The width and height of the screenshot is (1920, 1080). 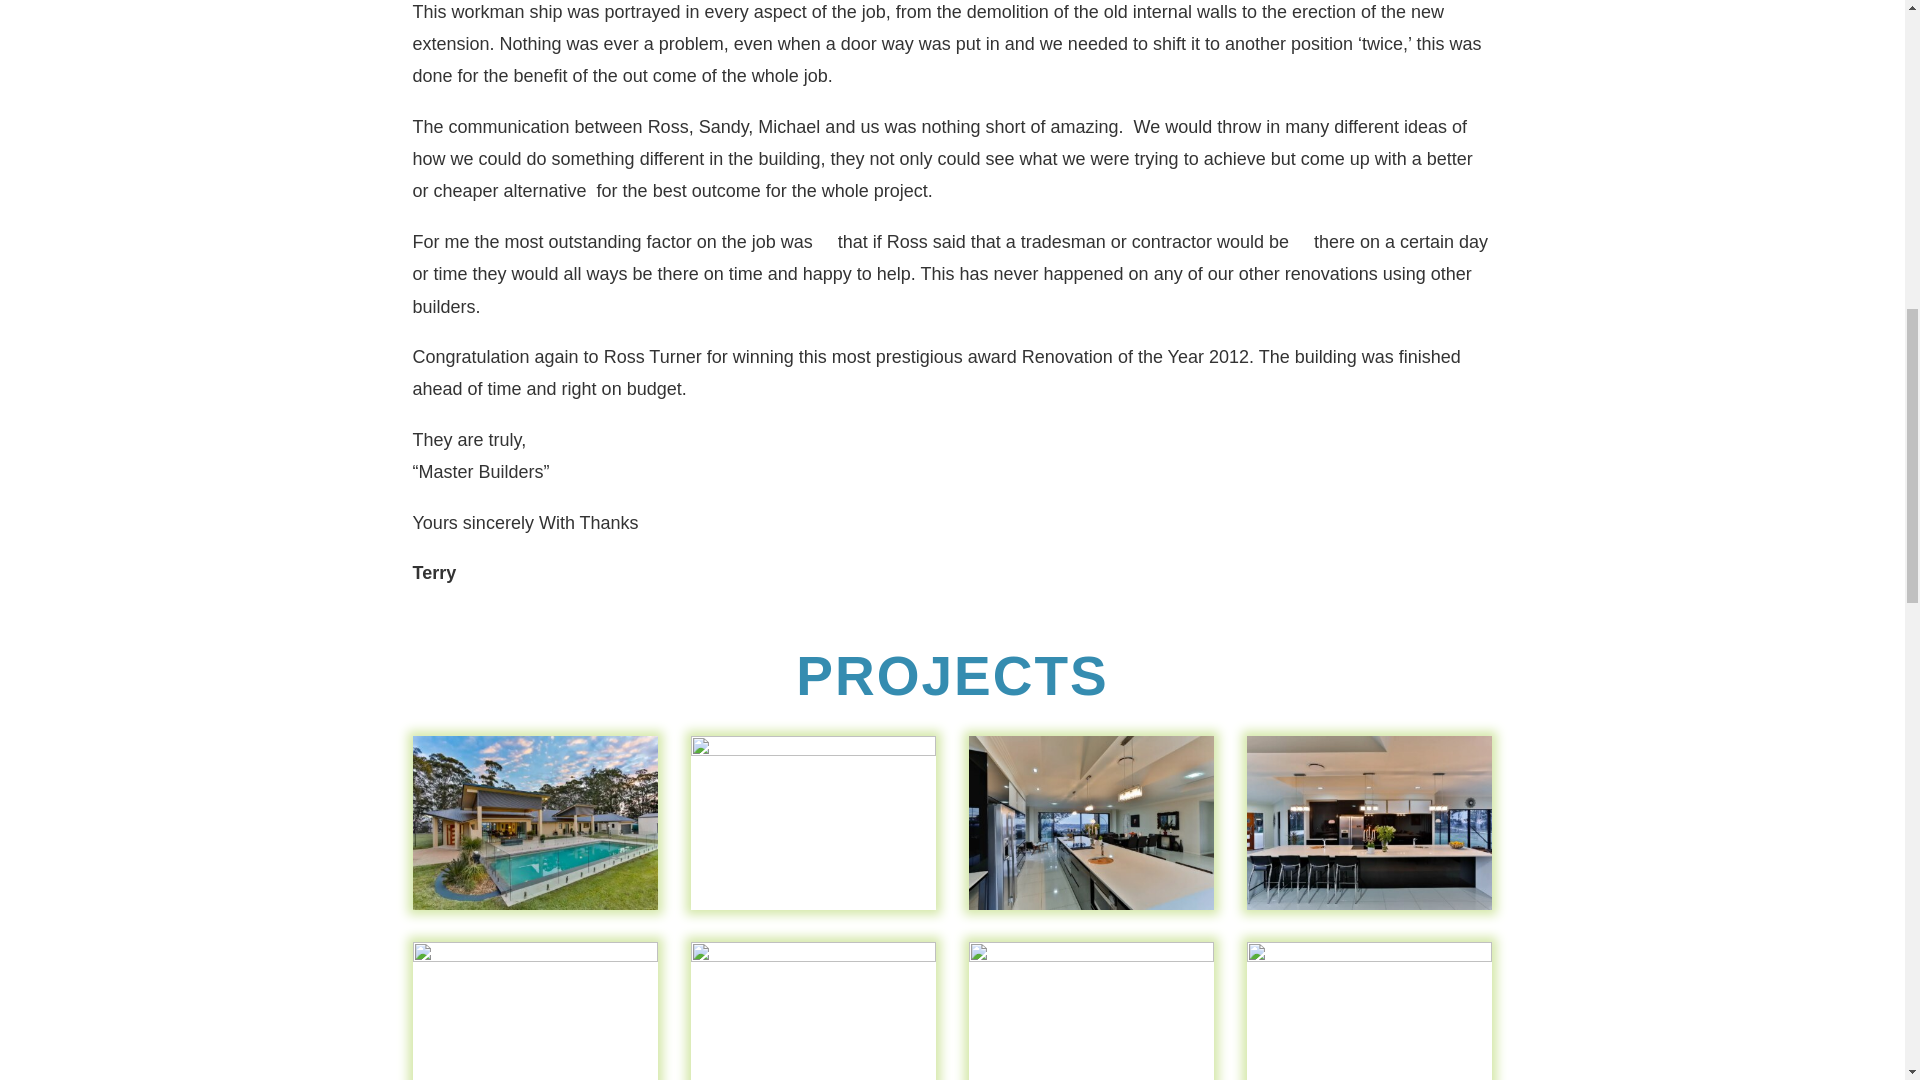 What do you see at coordinates (1092, 910) in the screenshot?
I see `3` at bounding box center [1092, 910].